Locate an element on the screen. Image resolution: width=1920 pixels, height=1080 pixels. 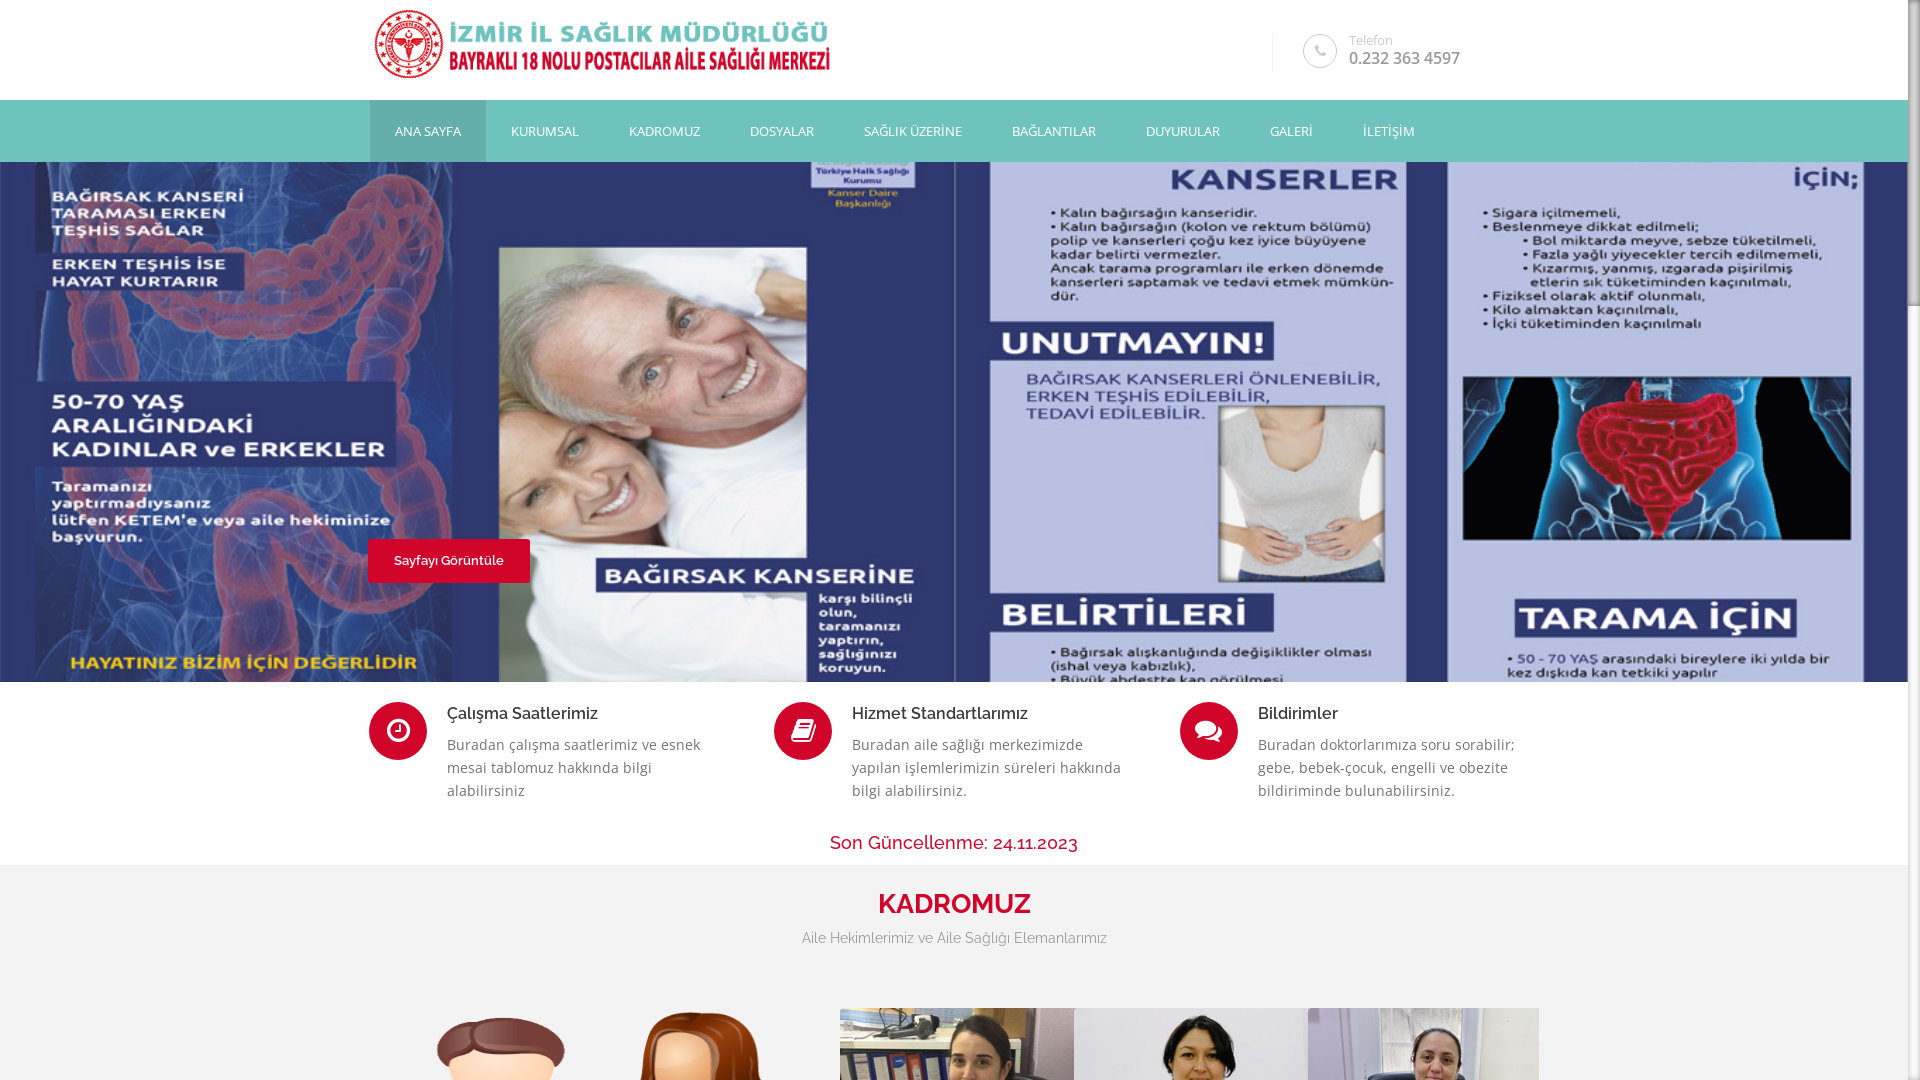
KADROMUZ is located at coordinates (664, 131).